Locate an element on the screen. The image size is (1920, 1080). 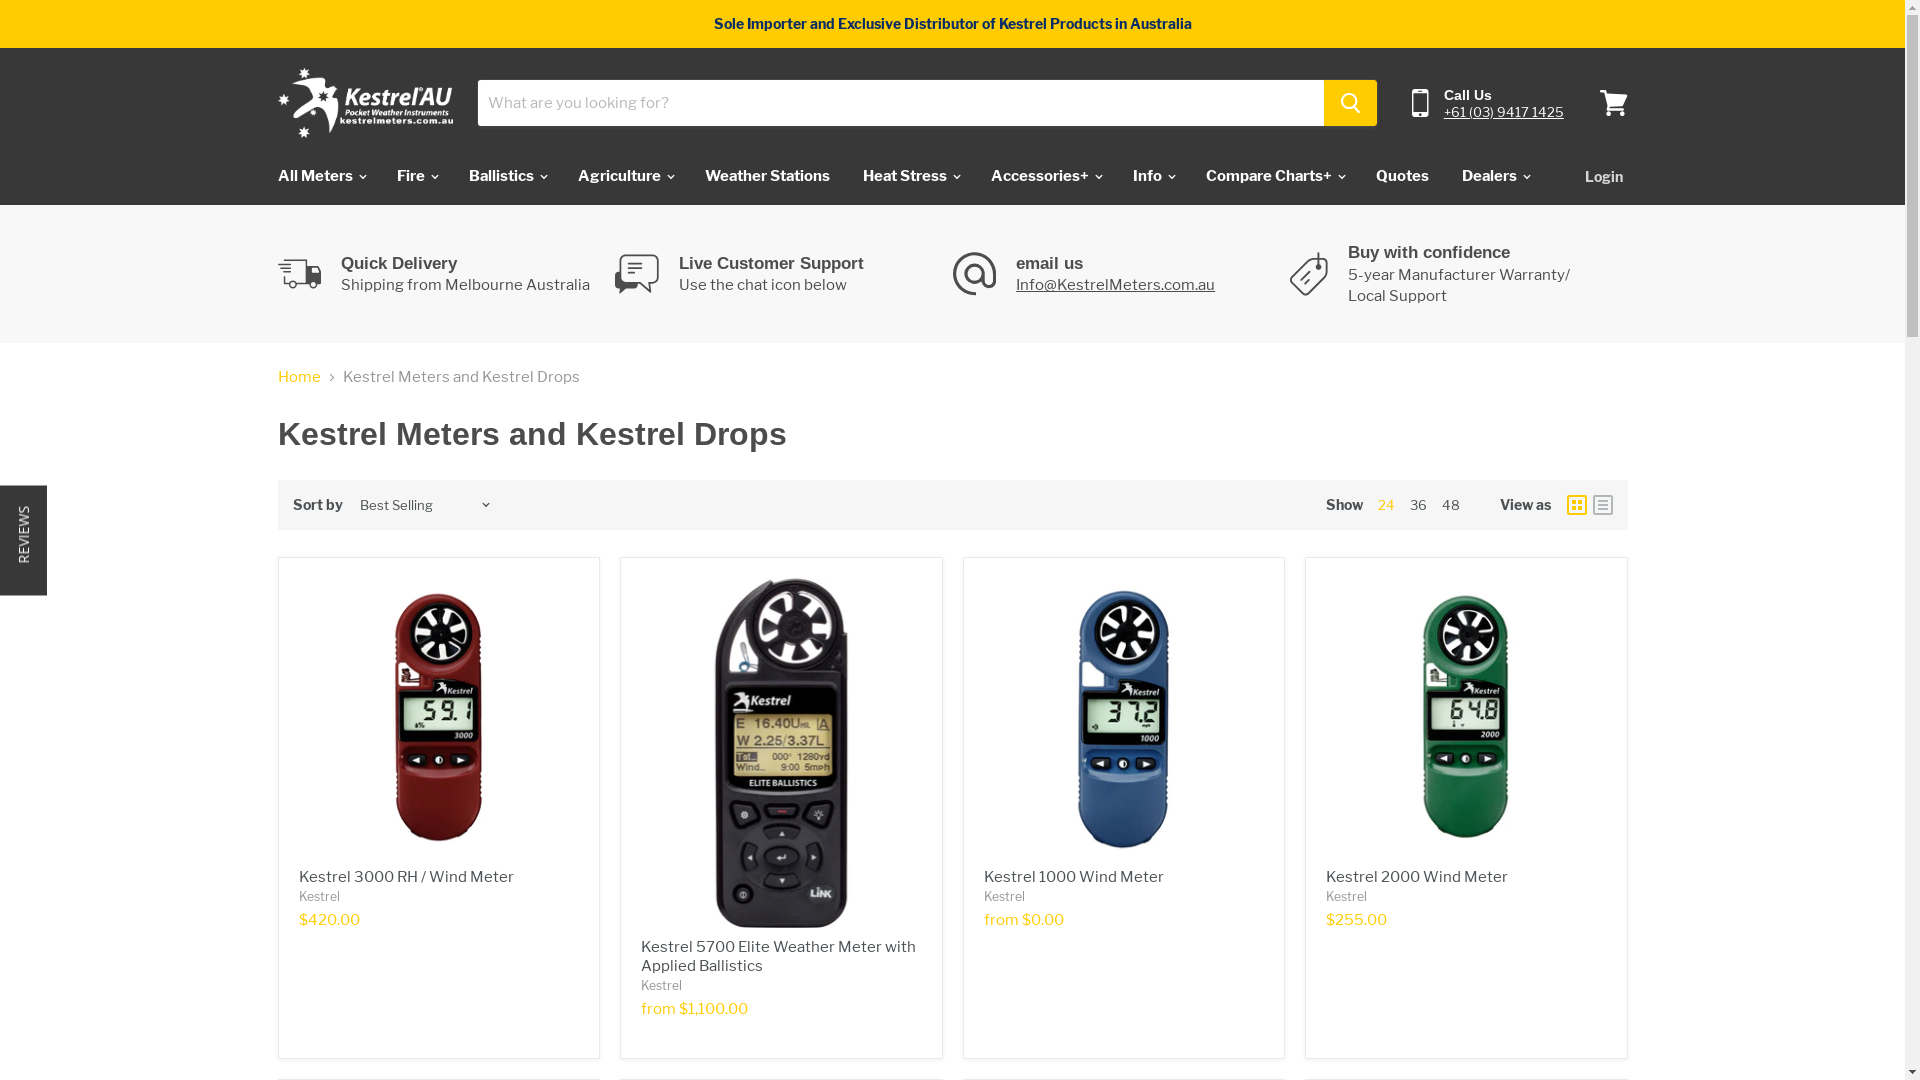
Compare Charts+ is located at coordinates (1274, 176).